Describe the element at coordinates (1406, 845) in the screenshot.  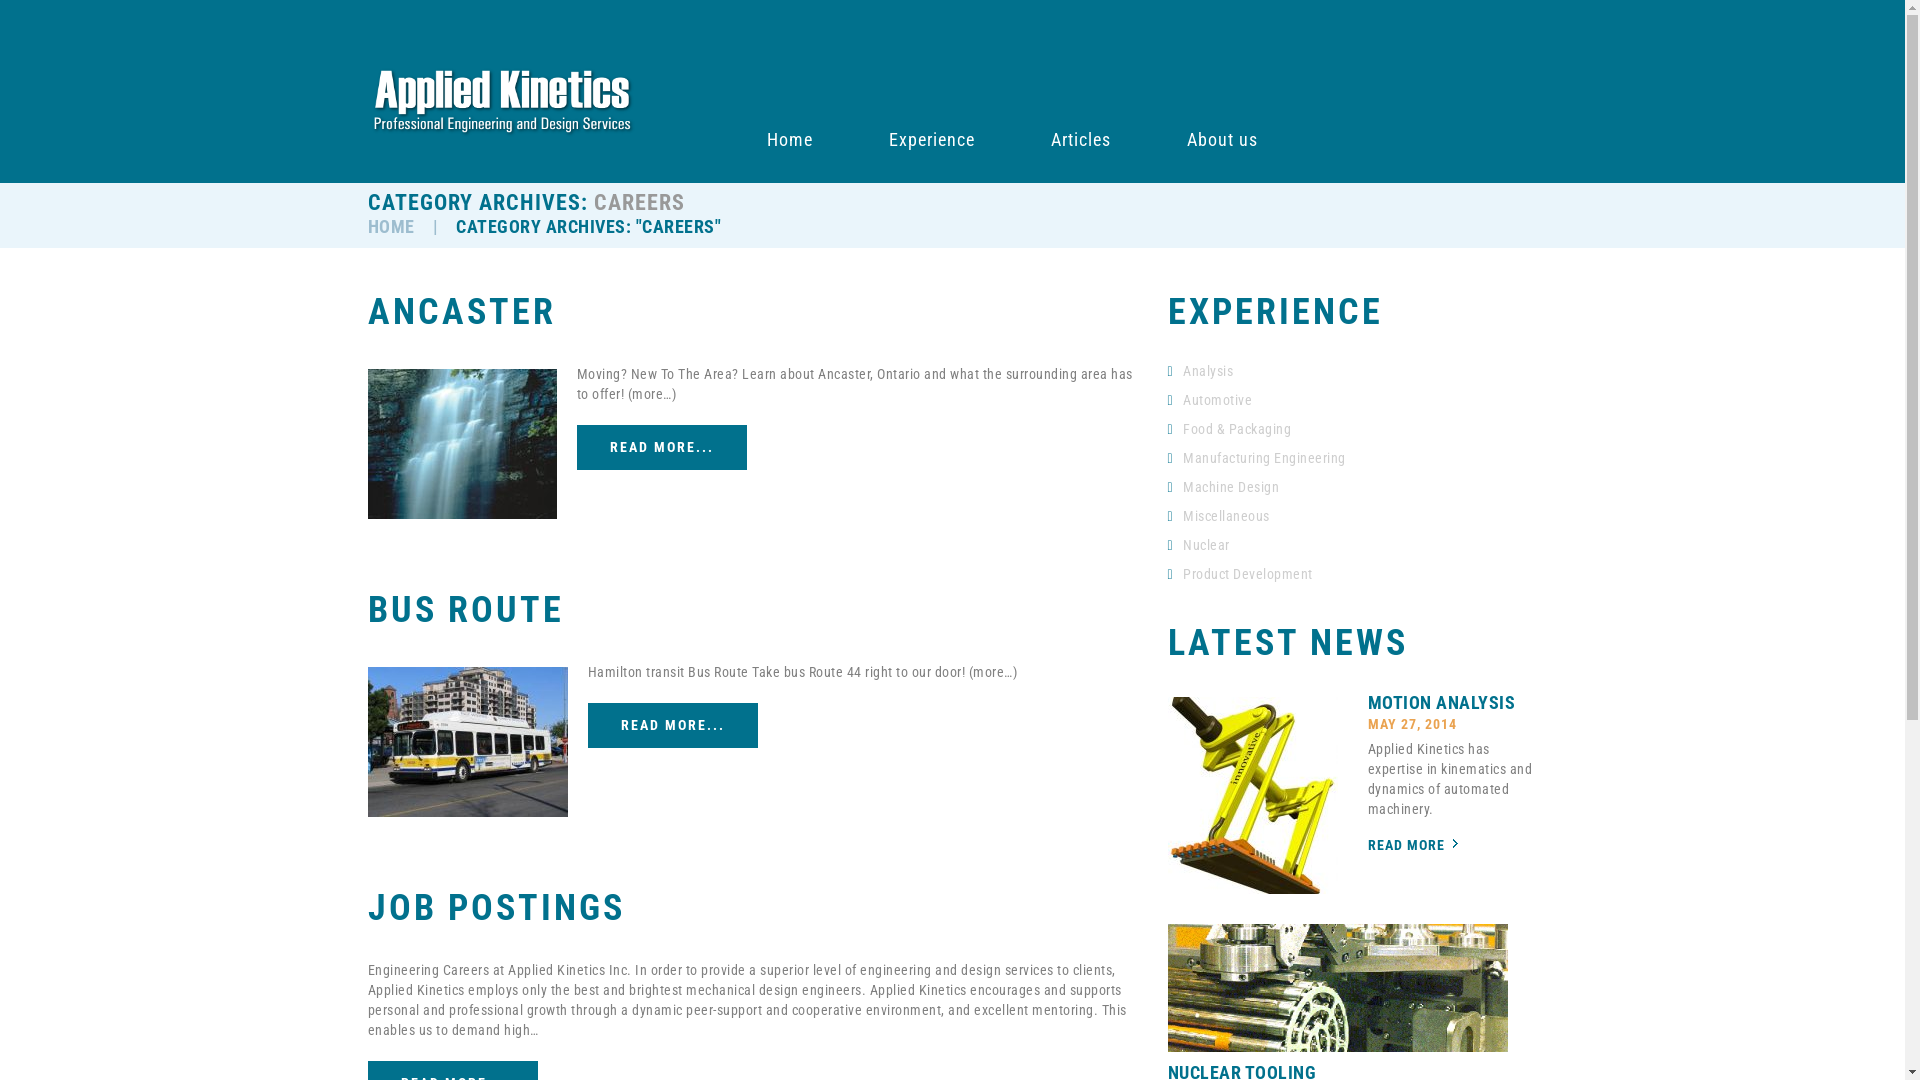
I see `READ MORE` at that location.